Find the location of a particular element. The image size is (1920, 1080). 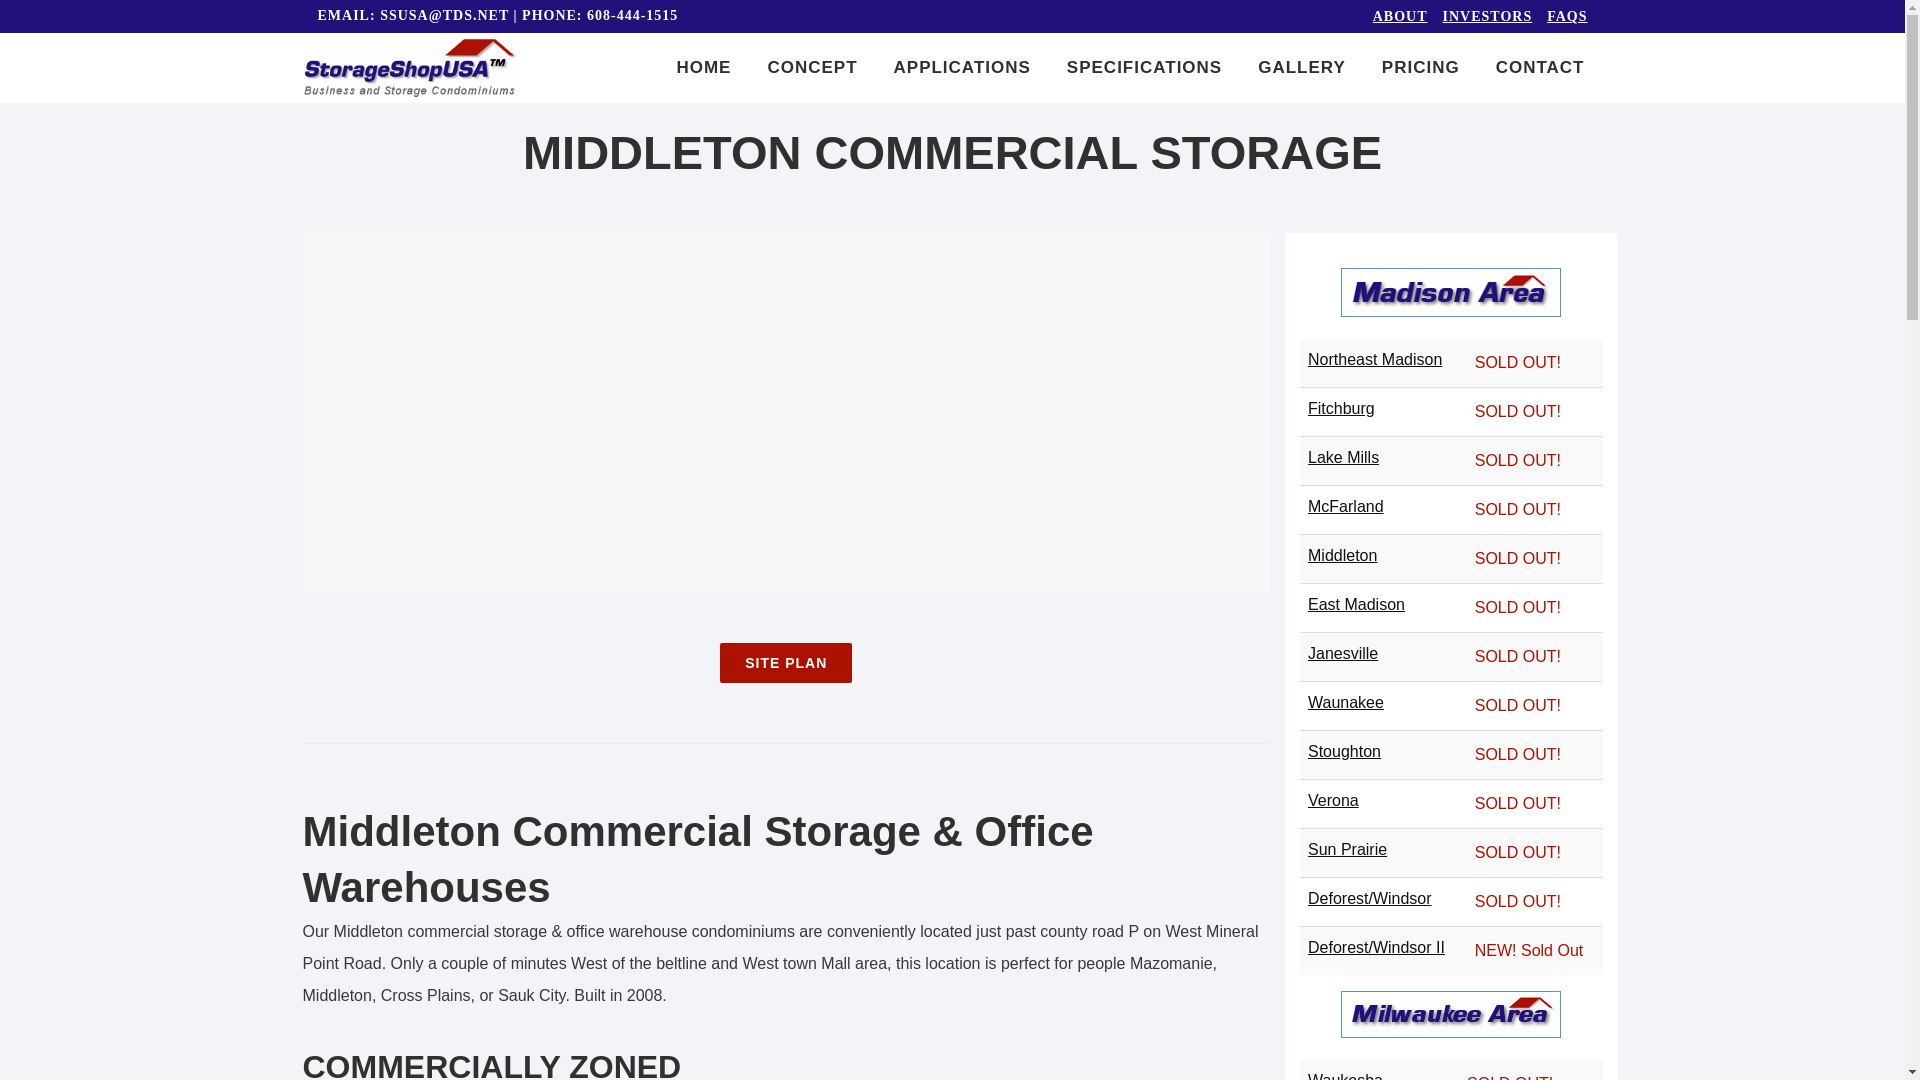

APPLICATIONS is located at coordinates (962, 68).